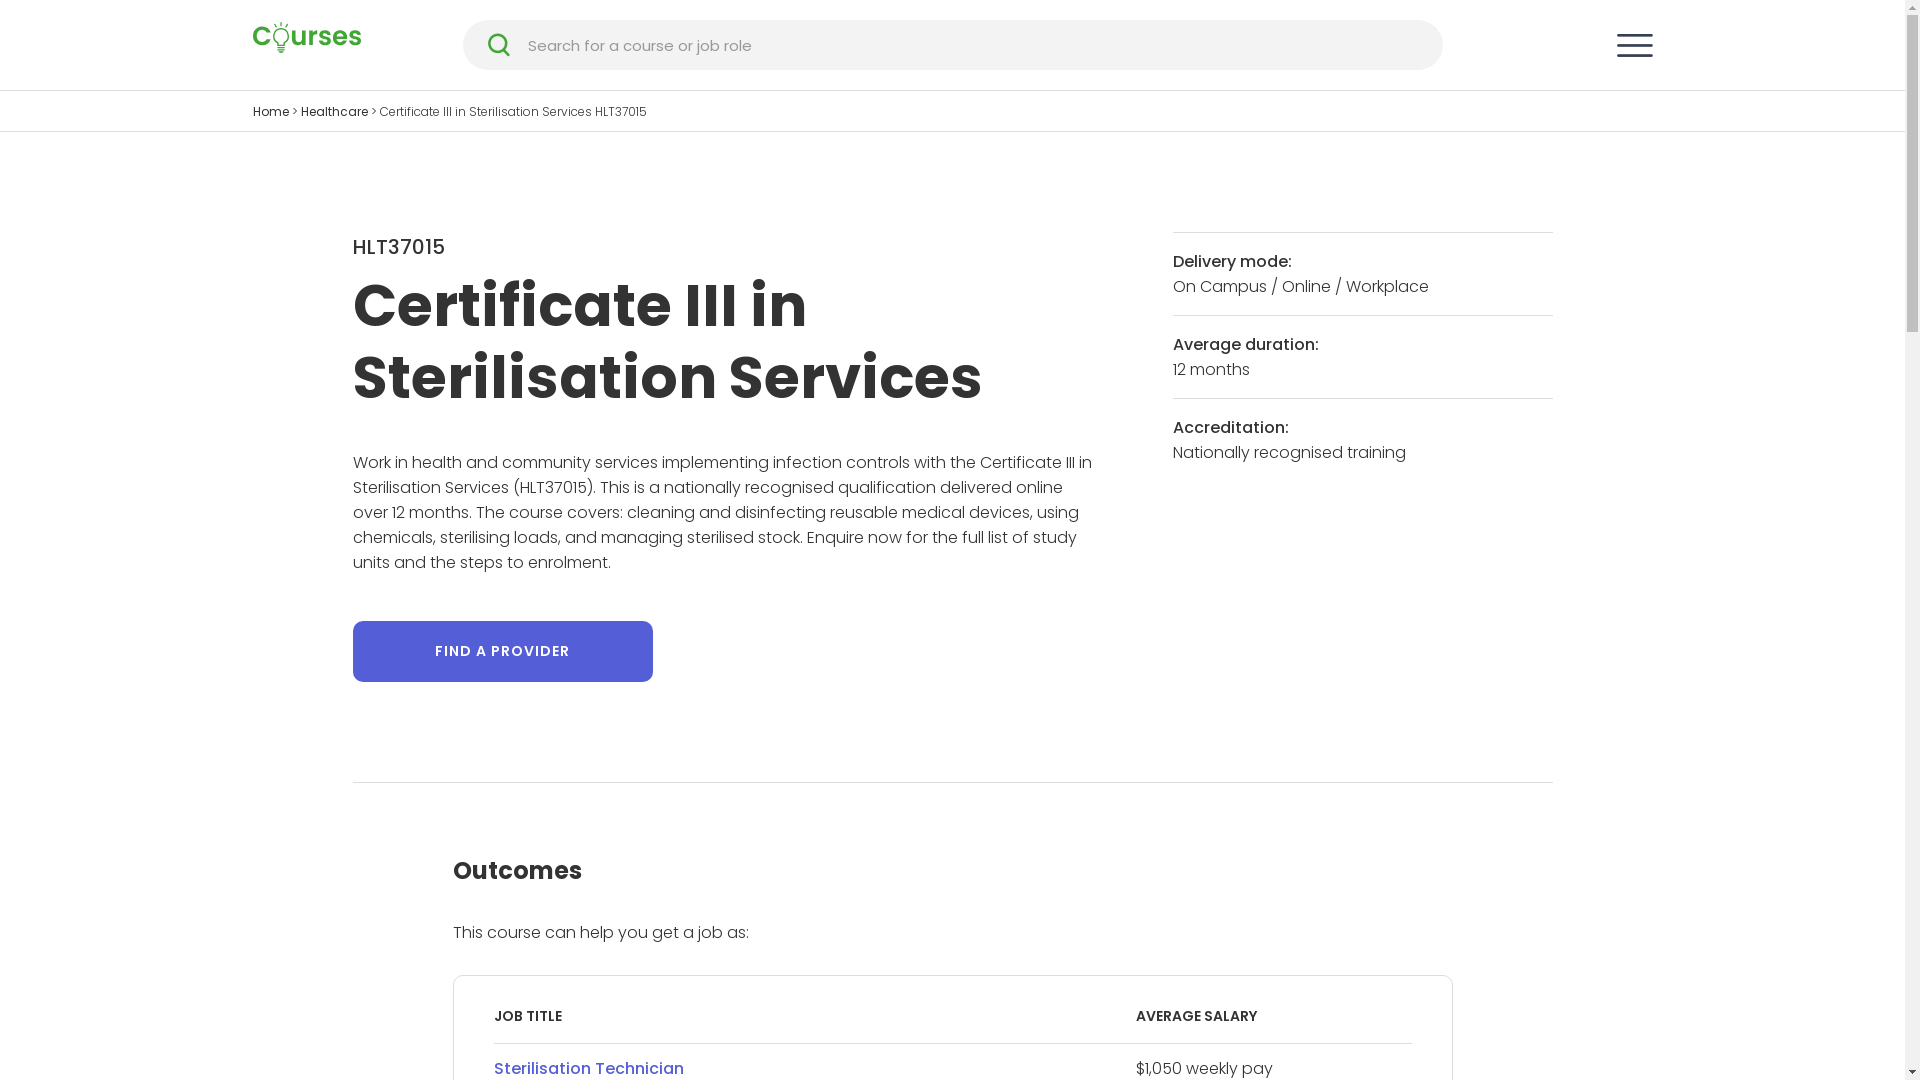 This screenshot has width=1920, height=1080. I want to click on Home, so click(270, 112).